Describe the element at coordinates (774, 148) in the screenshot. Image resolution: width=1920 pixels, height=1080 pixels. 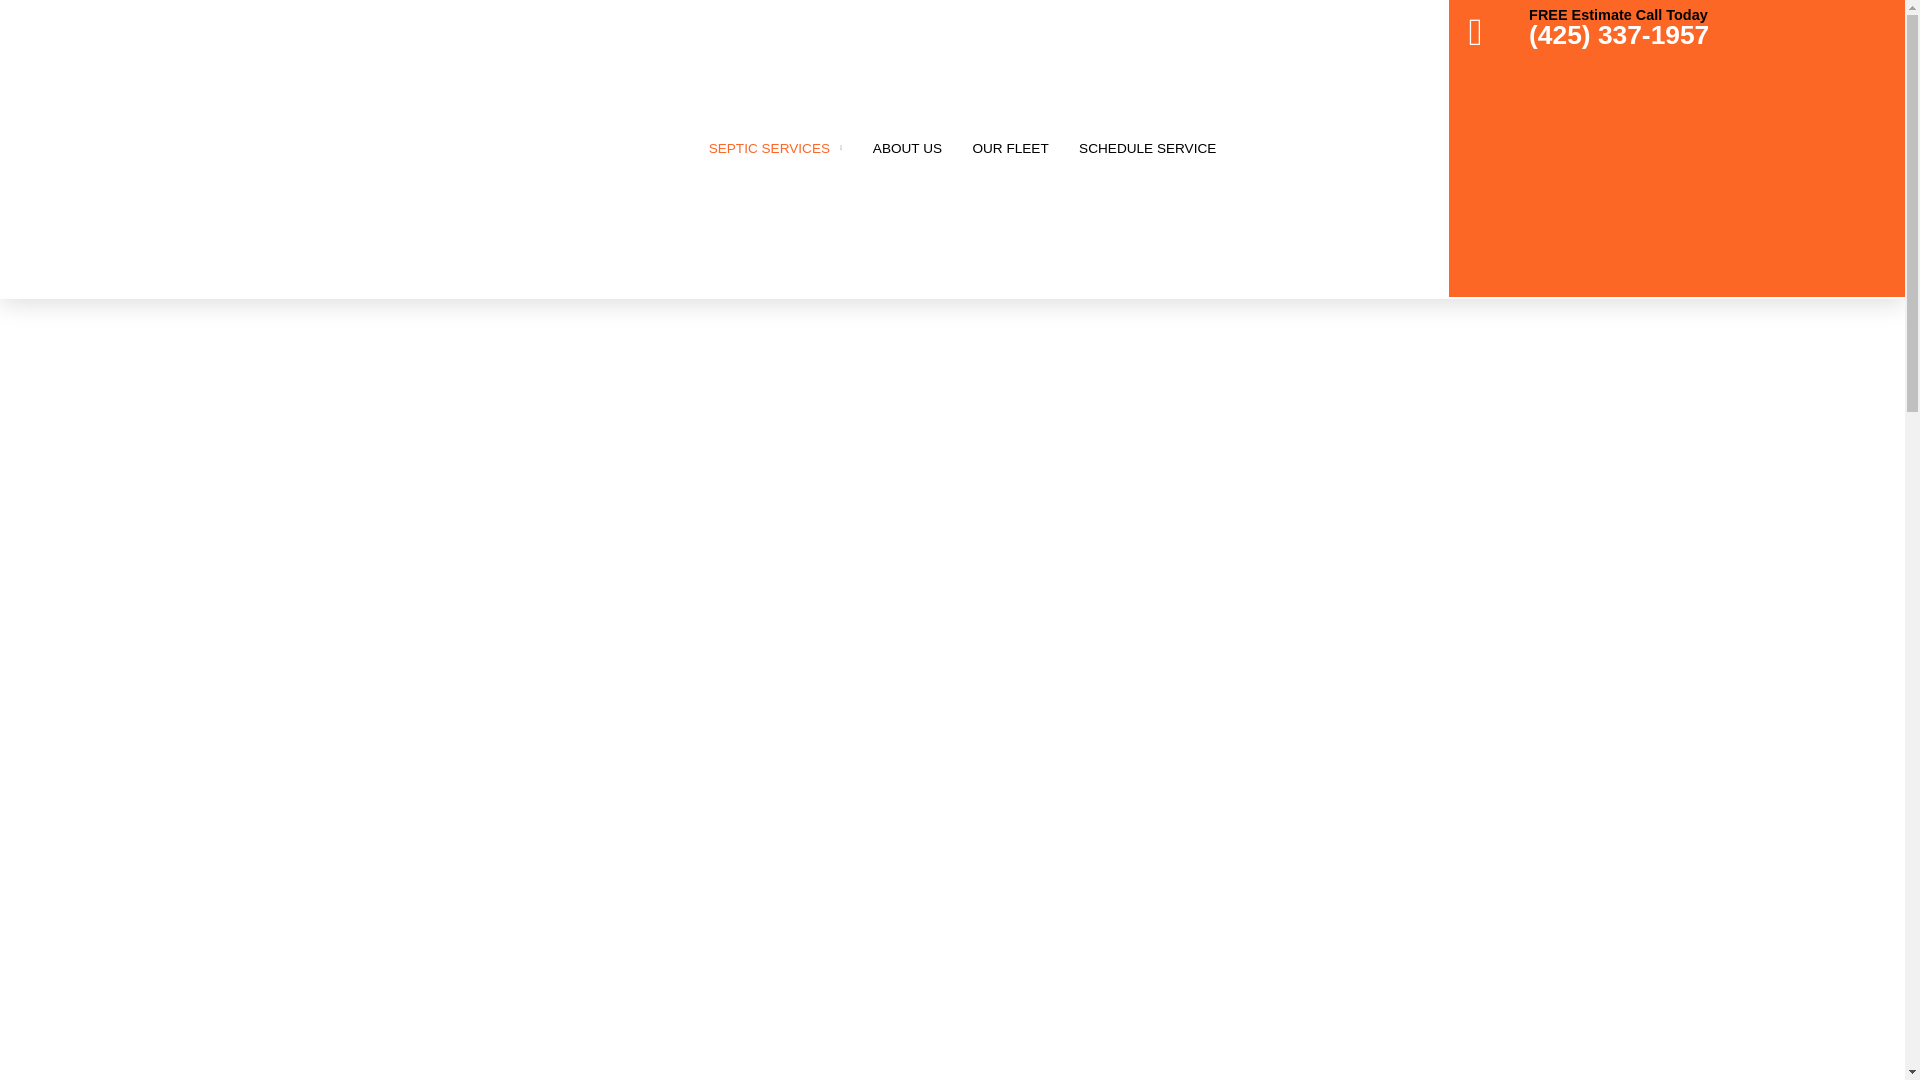
I see `SEPTIC SERVICES` at that location.